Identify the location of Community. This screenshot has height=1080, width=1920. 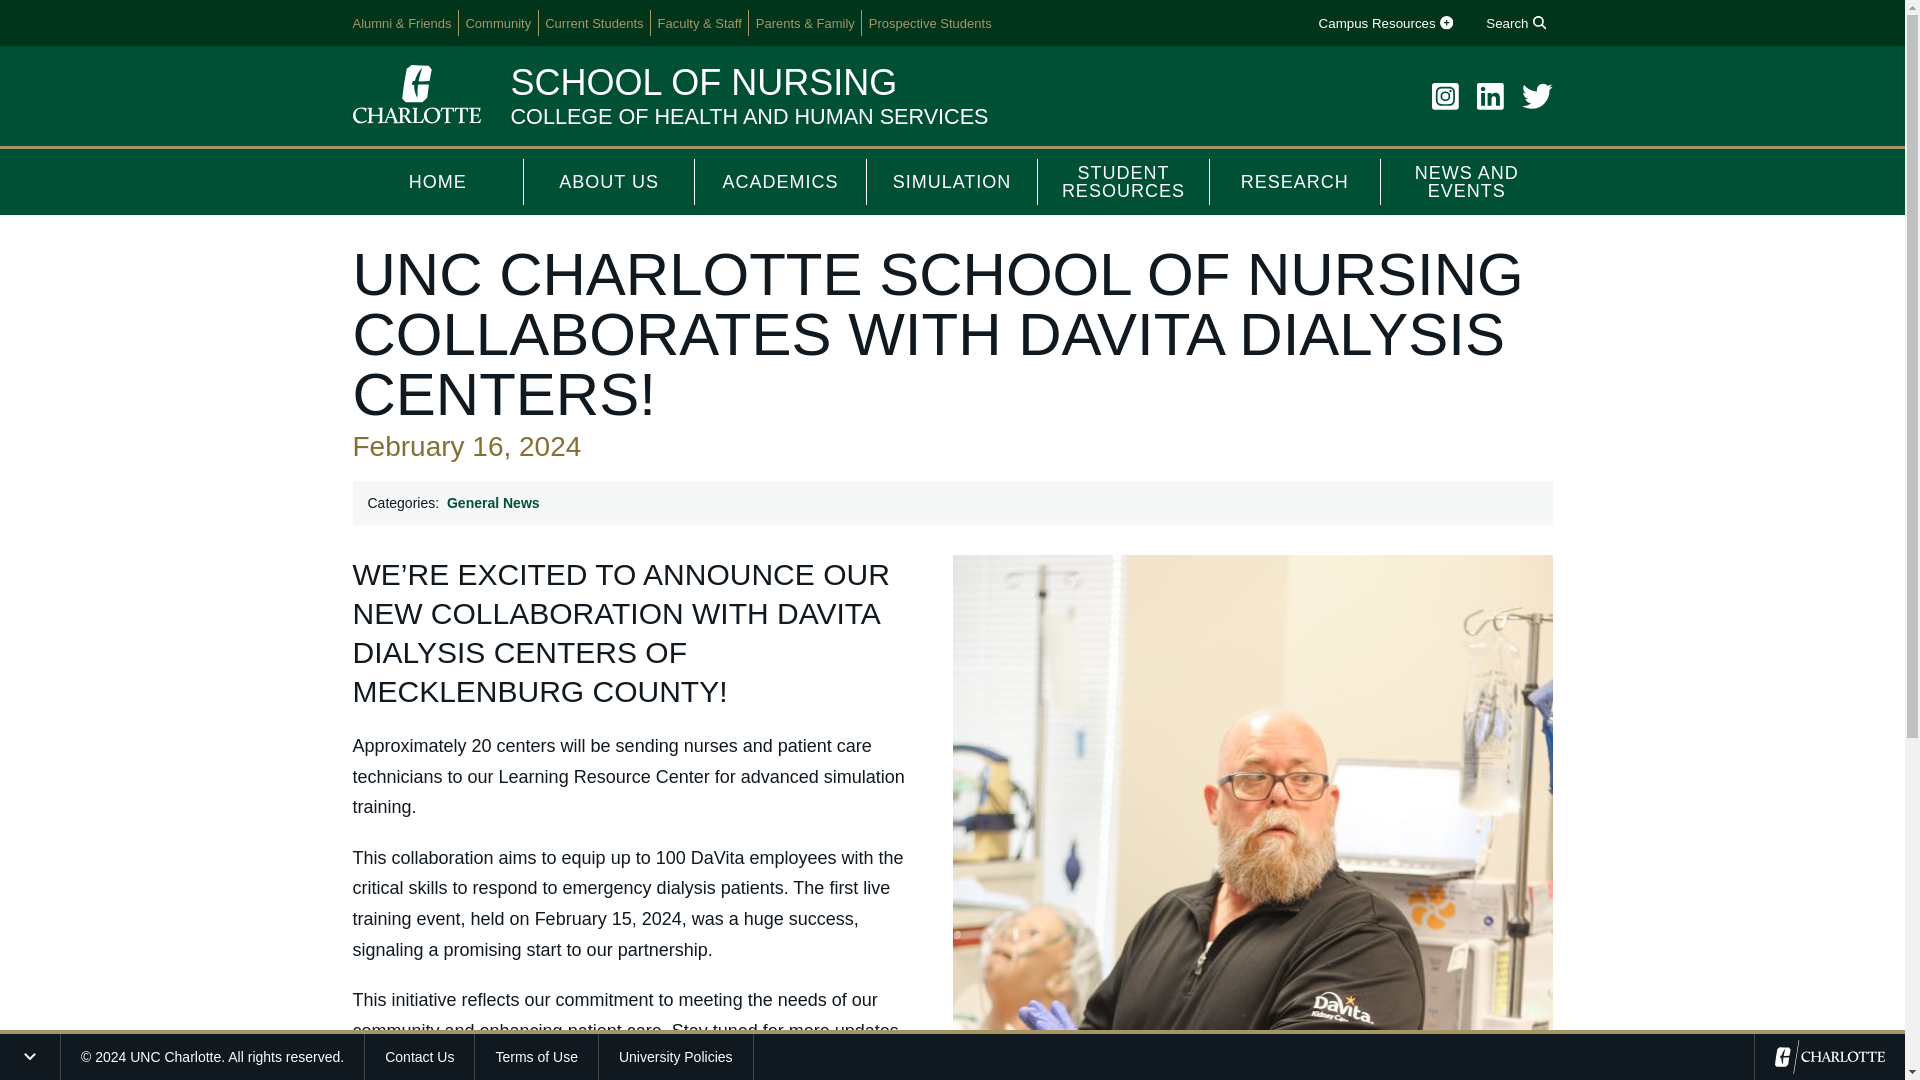
(498, 22).